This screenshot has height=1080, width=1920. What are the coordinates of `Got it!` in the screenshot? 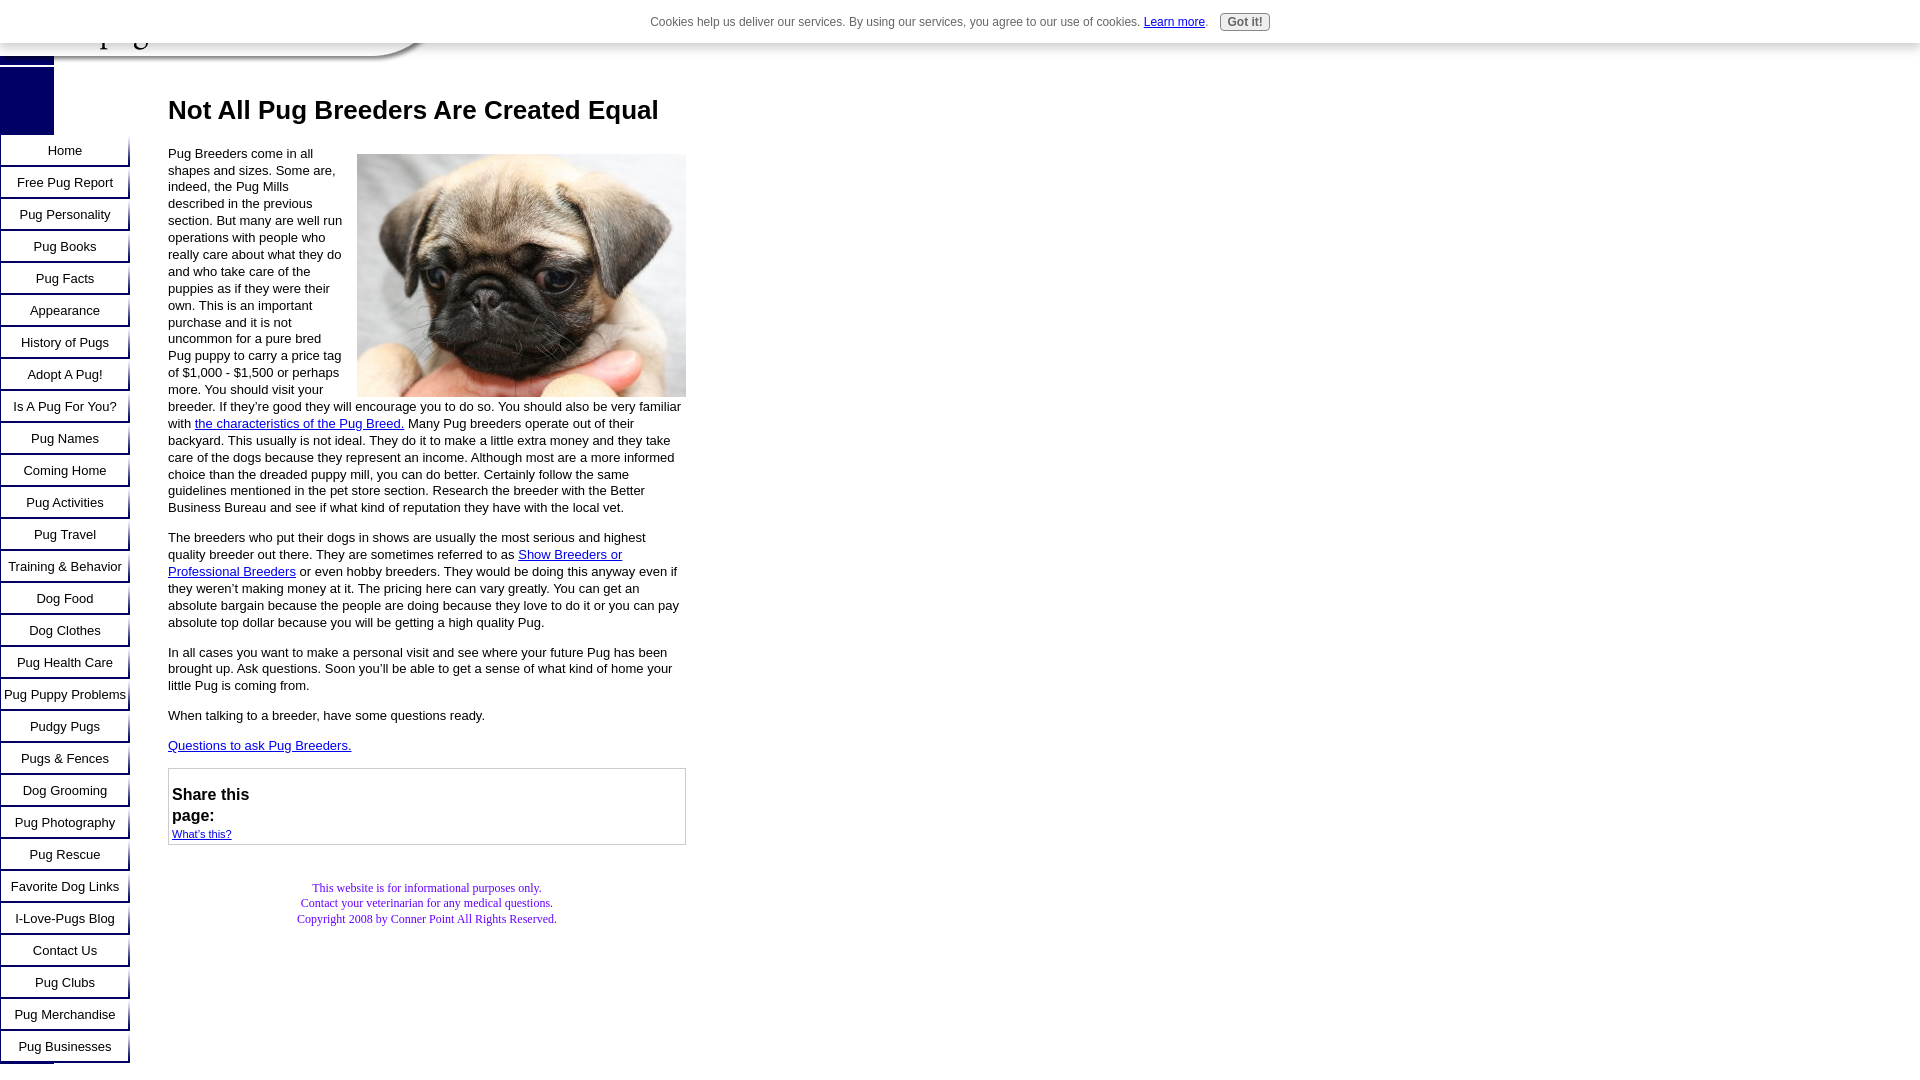 It's located at (1244, 22).